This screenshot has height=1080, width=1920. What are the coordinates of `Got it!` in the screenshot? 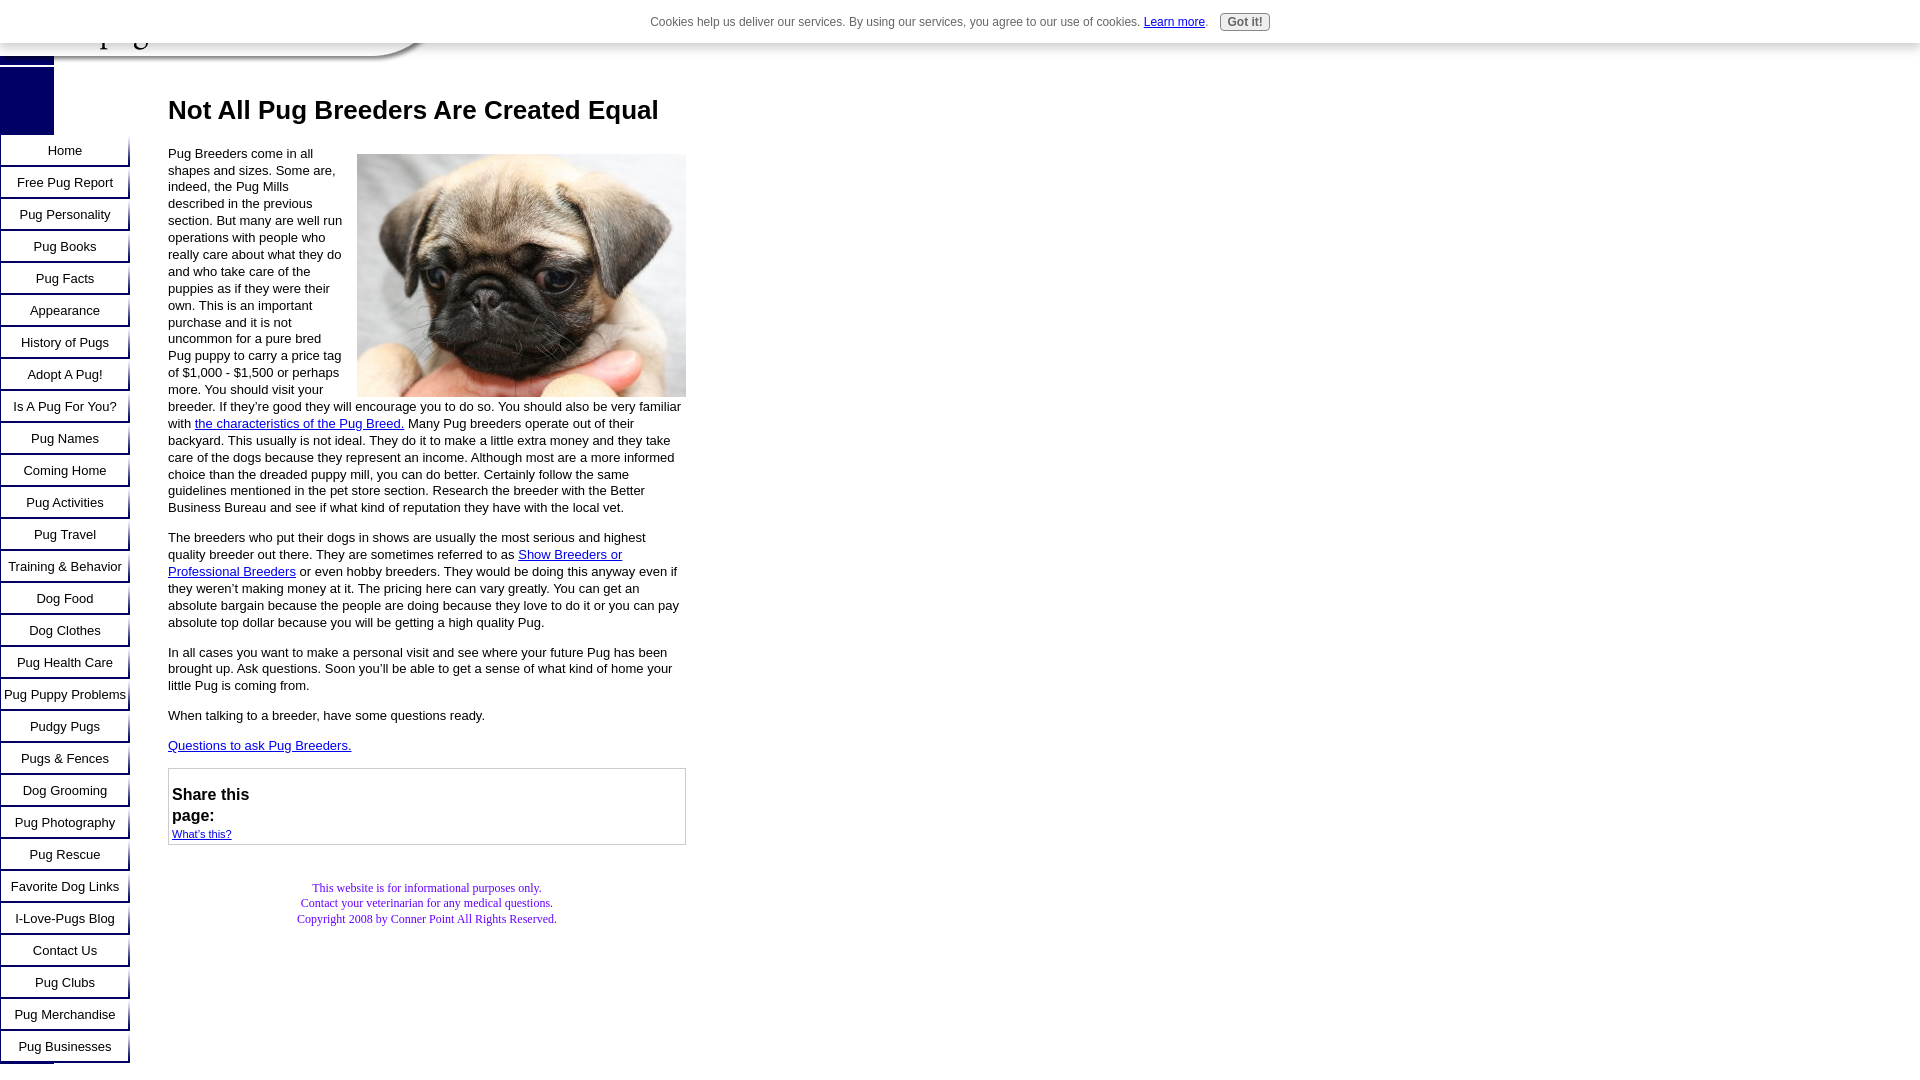 It's located at (1244, 22).